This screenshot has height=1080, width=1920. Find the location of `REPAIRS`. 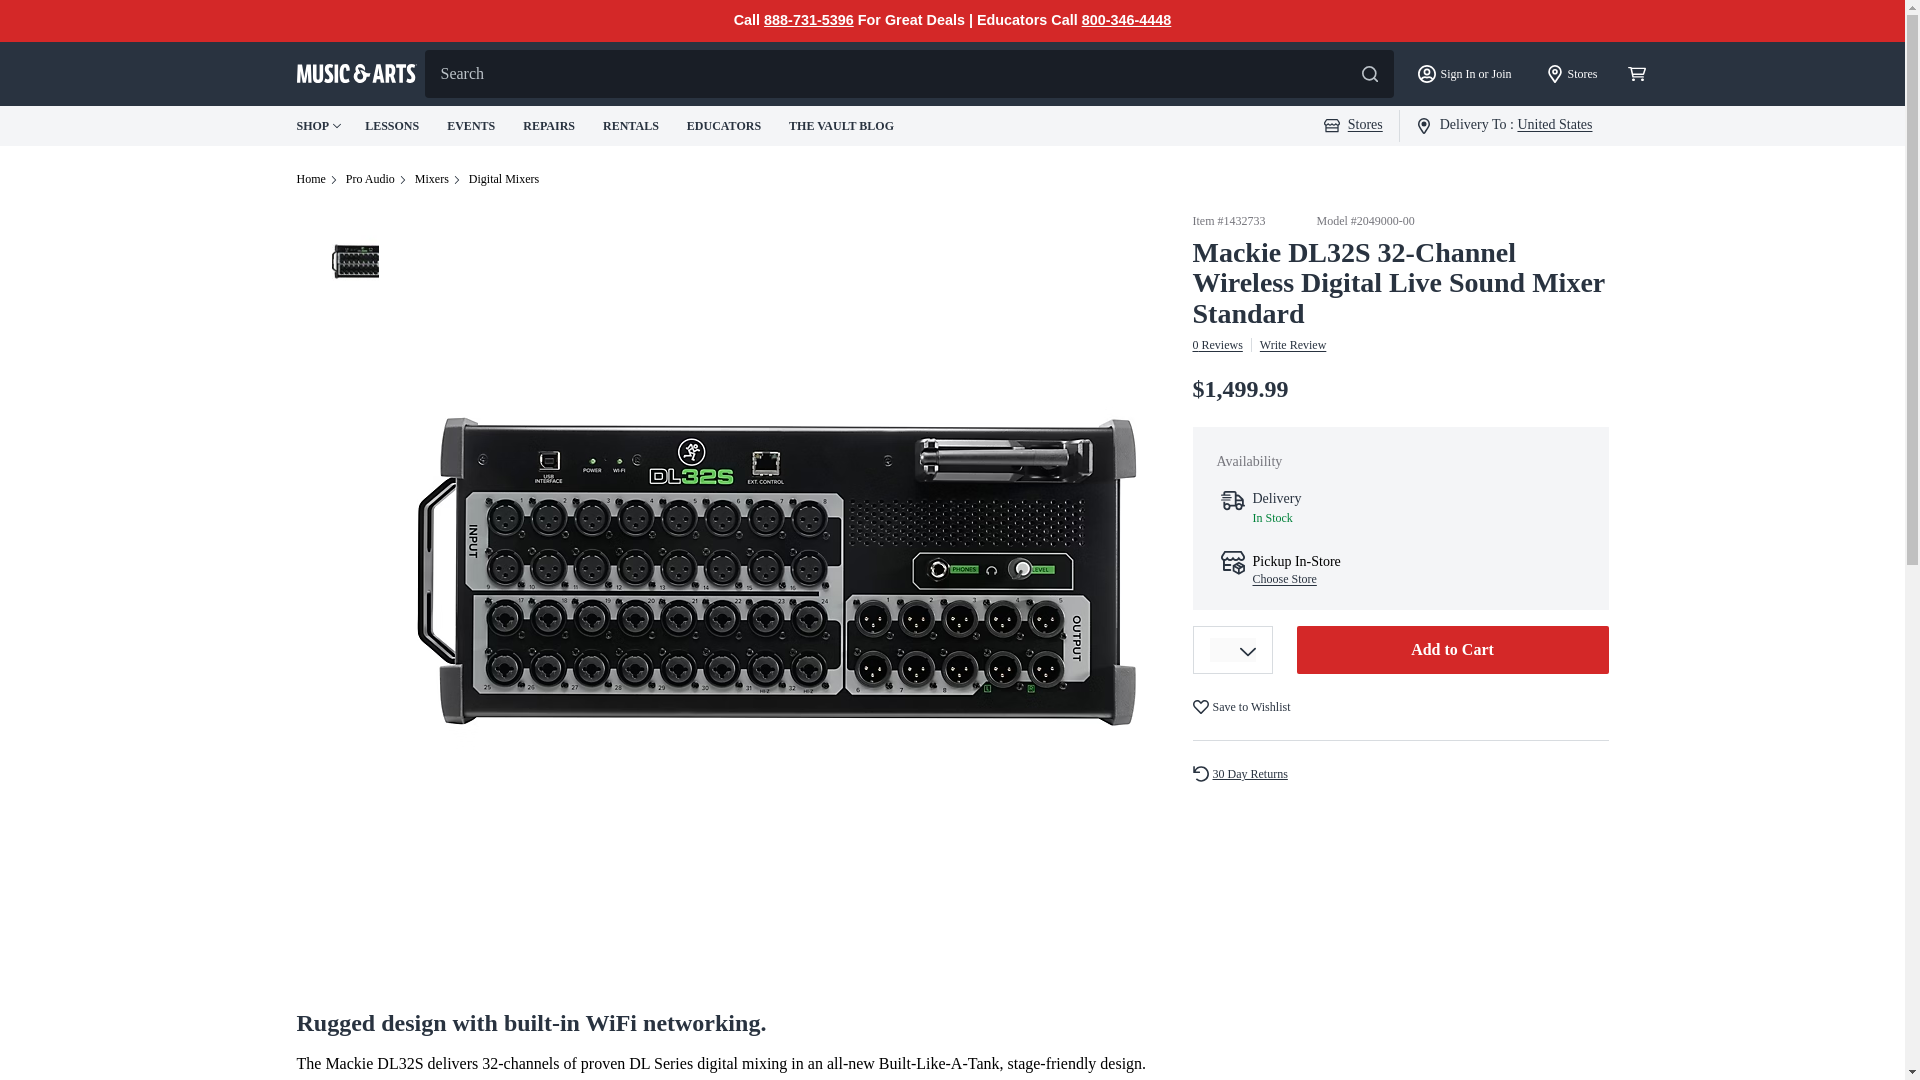

REPAIRS is located at coordinates (550, 125).